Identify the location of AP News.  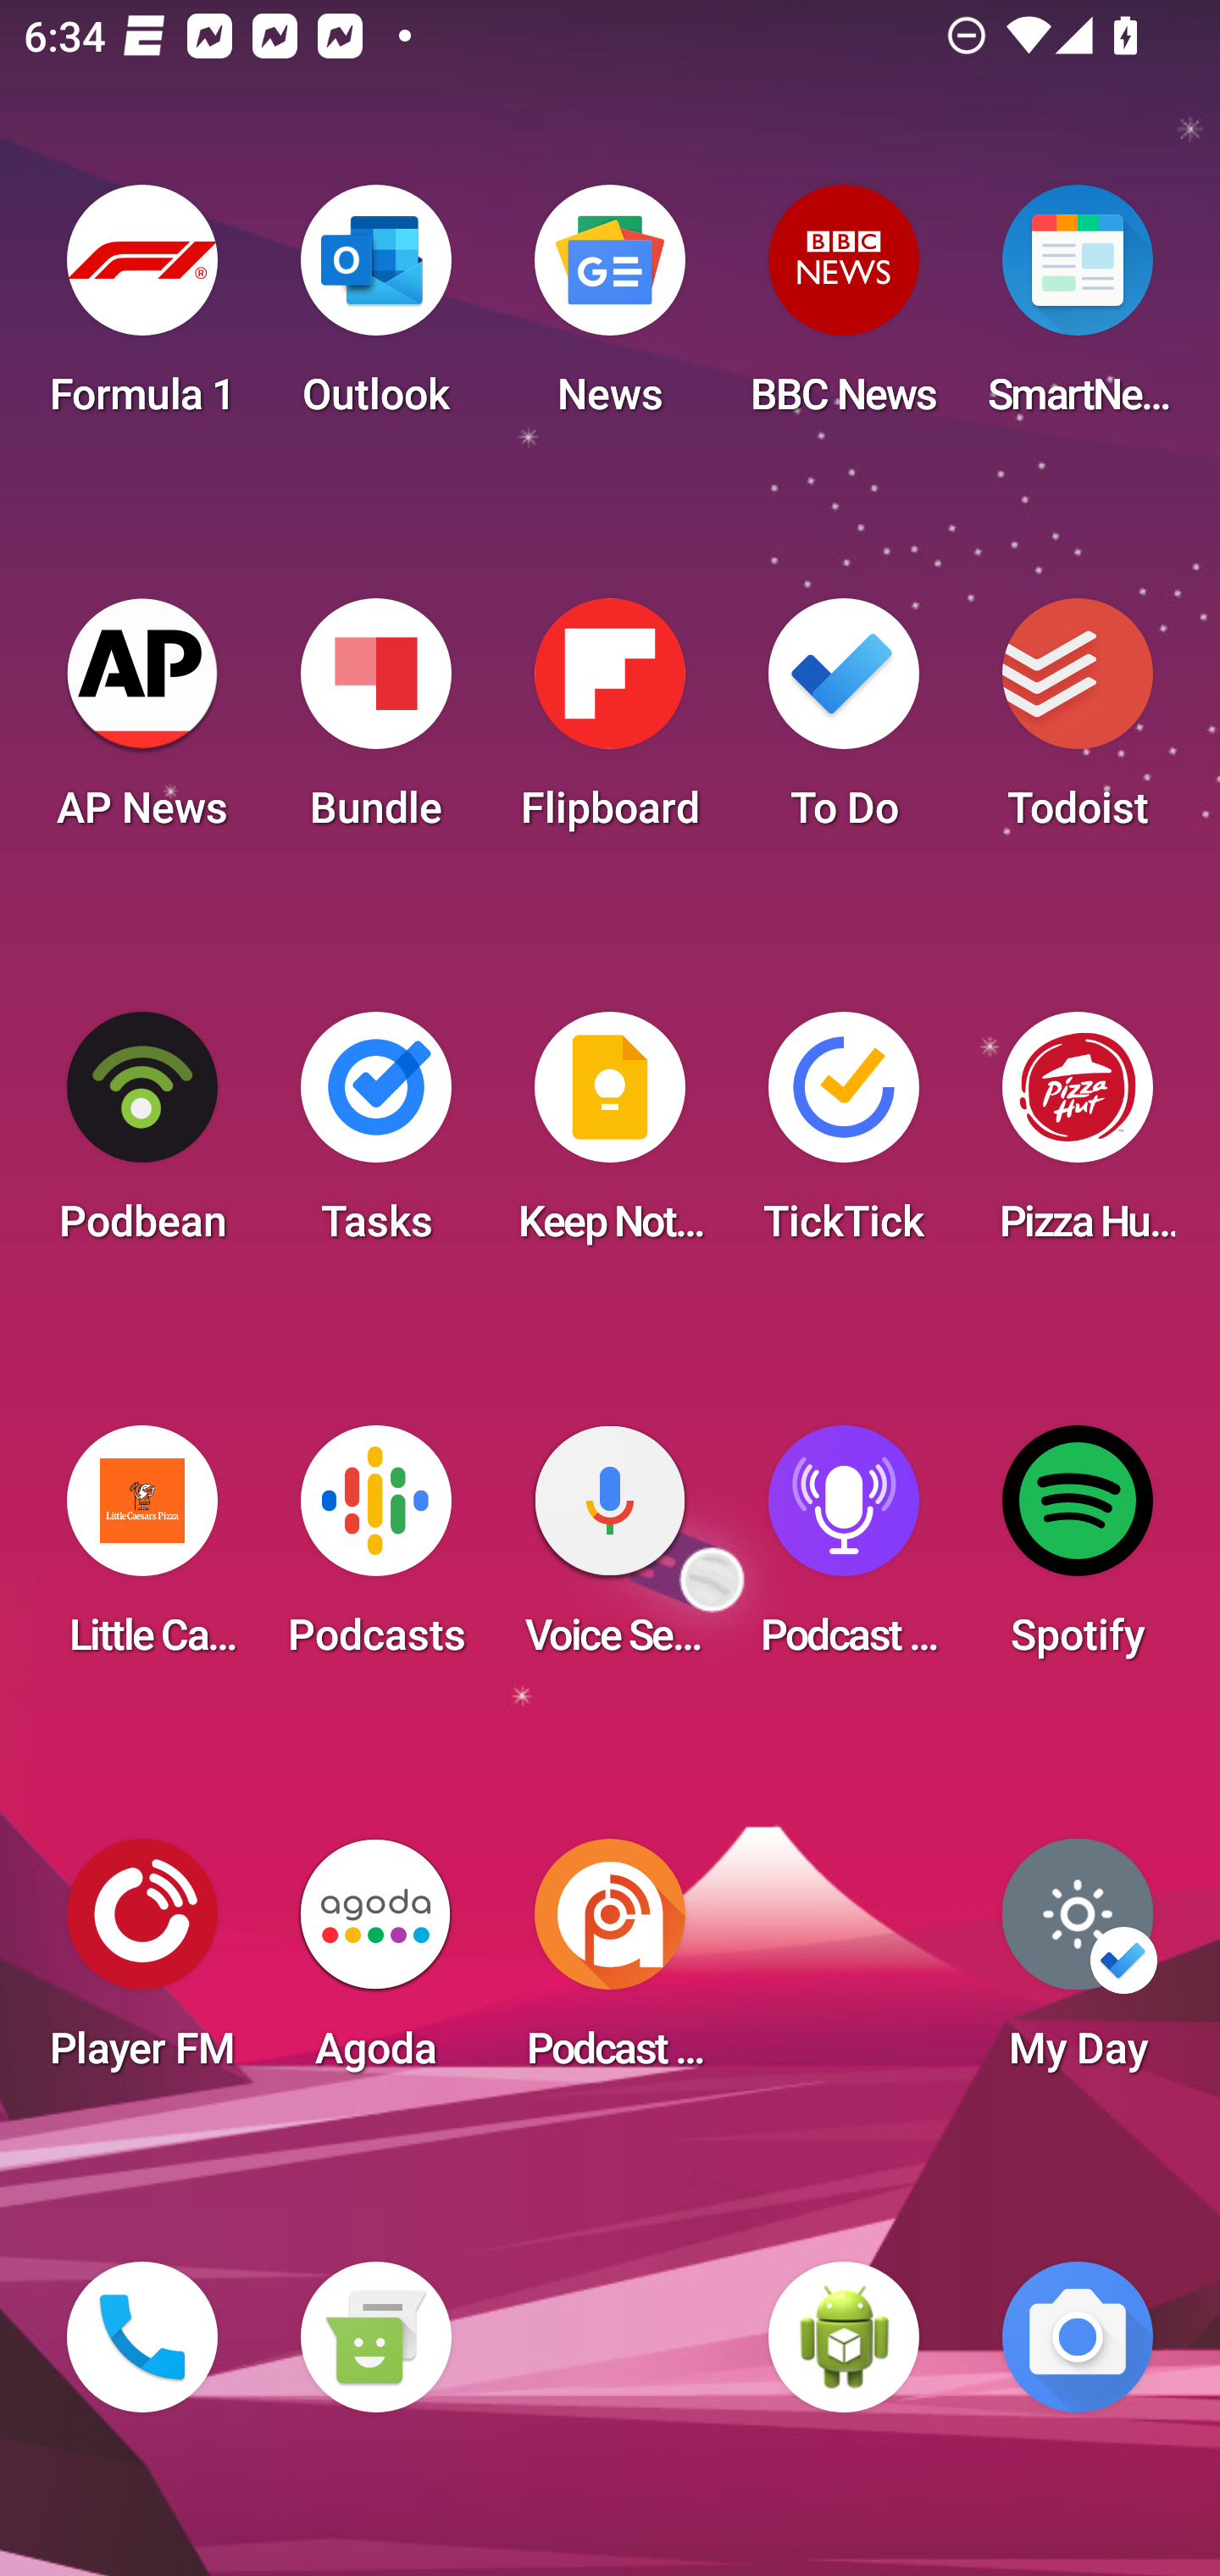
(142, 724).